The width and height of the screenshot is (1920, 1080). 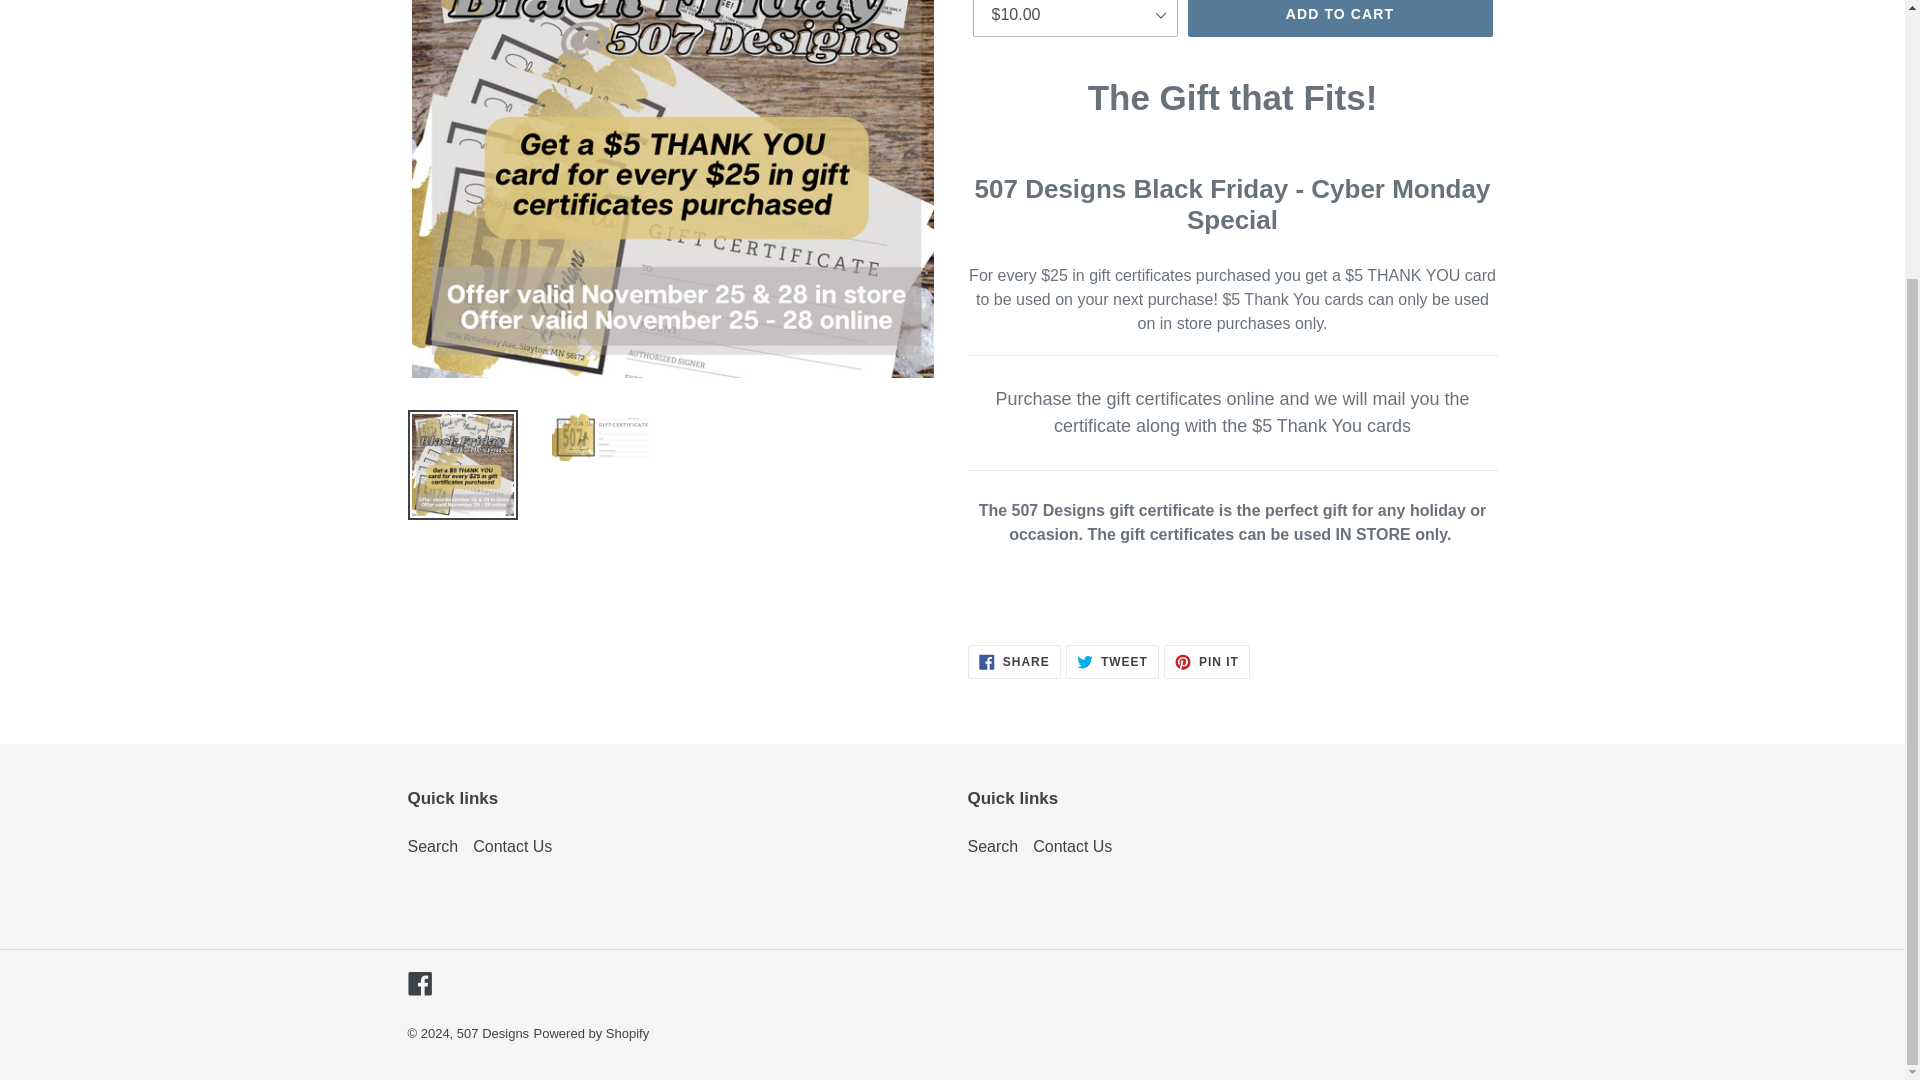 What do you see at coordinates (512, 846) in the screenshot?
I see `507 Designs` at bounding box center [512, 846].